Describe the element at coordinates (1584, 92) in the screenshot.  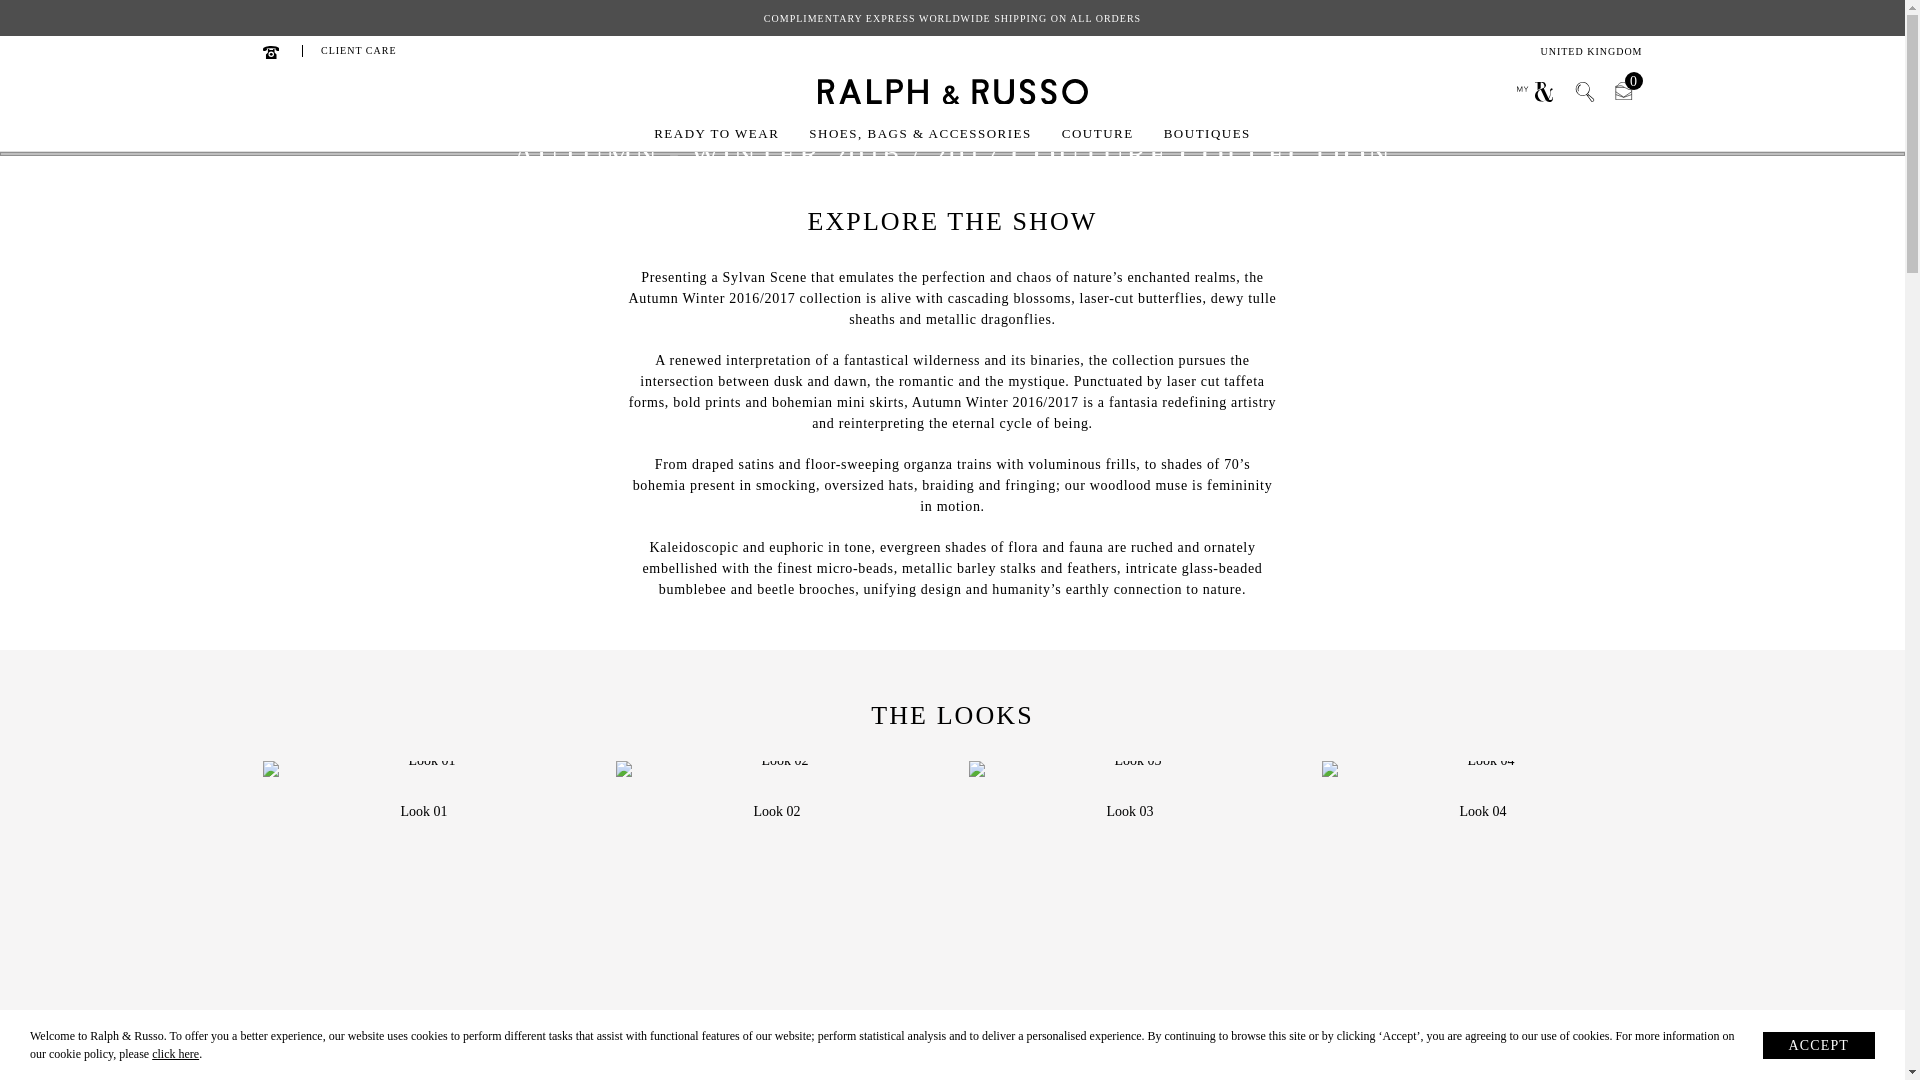
I see `Search` at that location.